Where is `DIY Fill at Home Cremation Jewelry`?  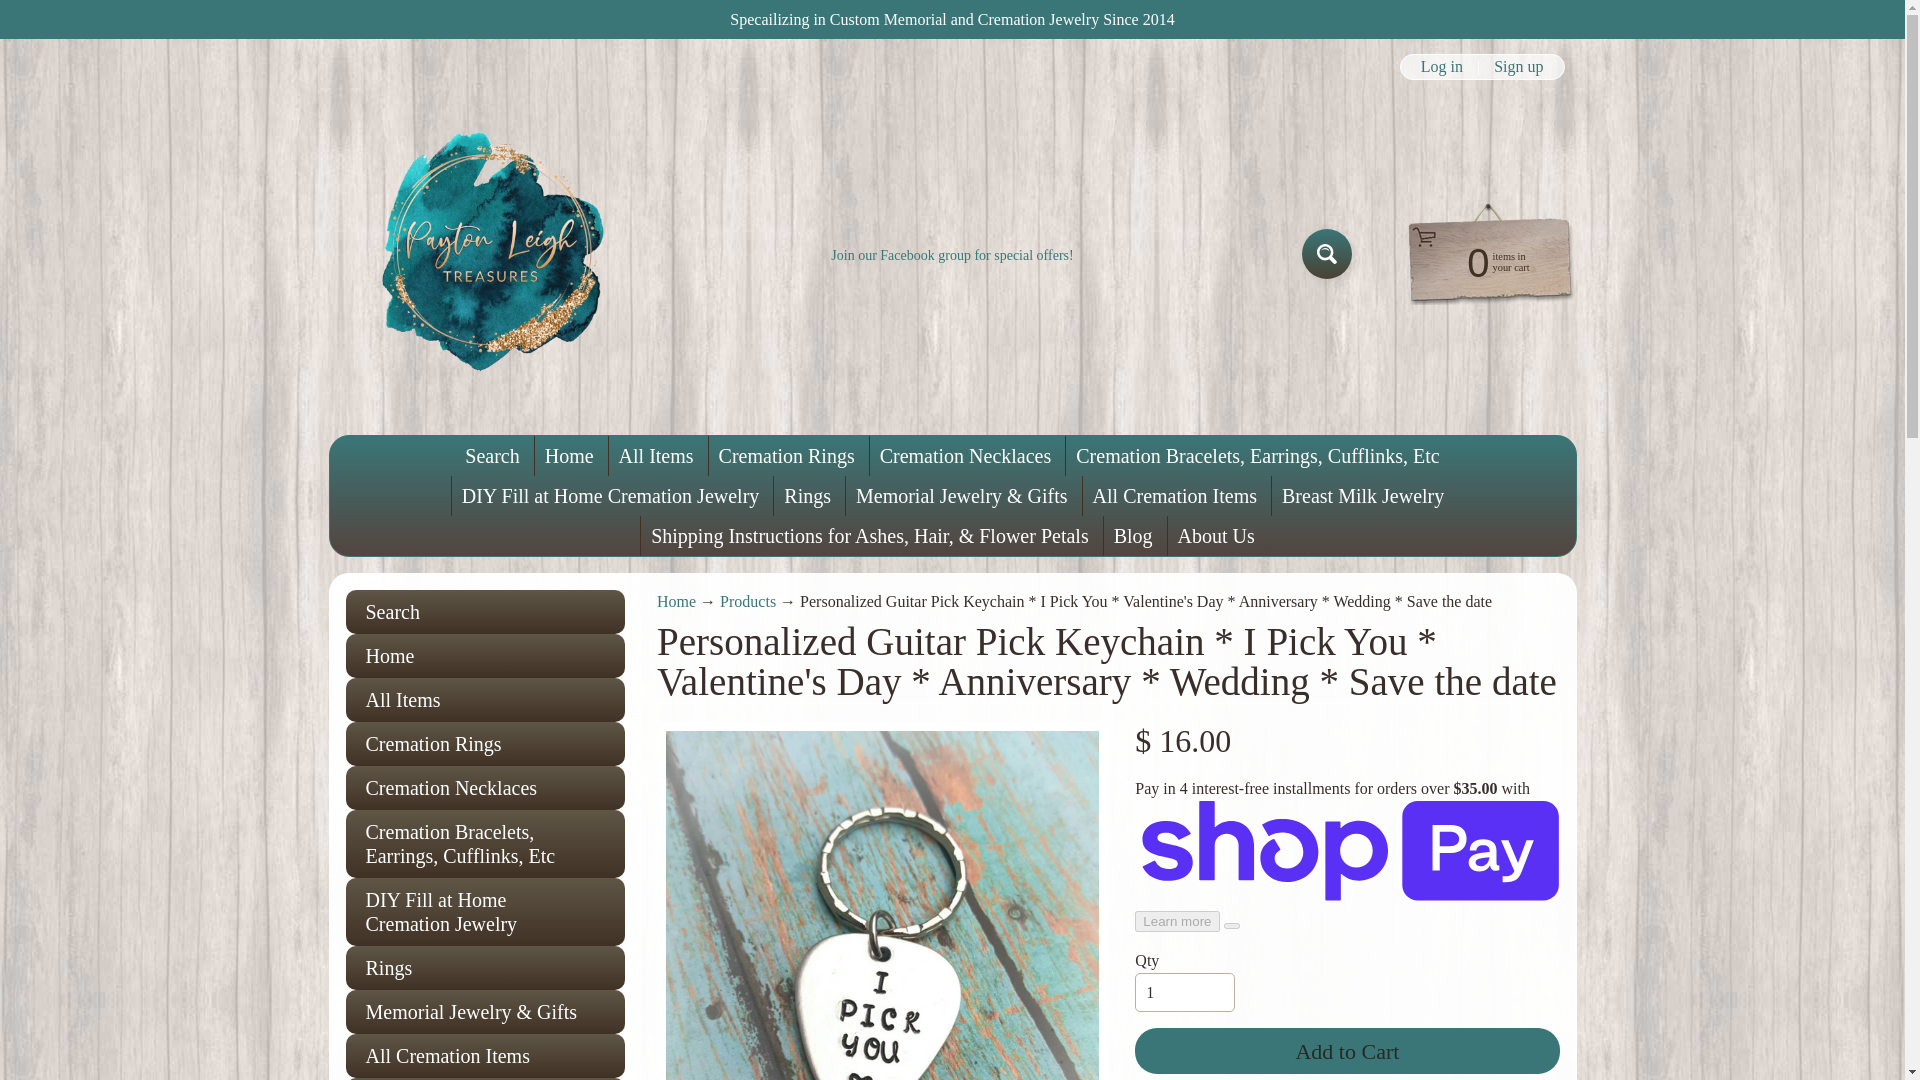
DIY Fill at Home Cremation Jewelry is located at coordinates (485, 684).